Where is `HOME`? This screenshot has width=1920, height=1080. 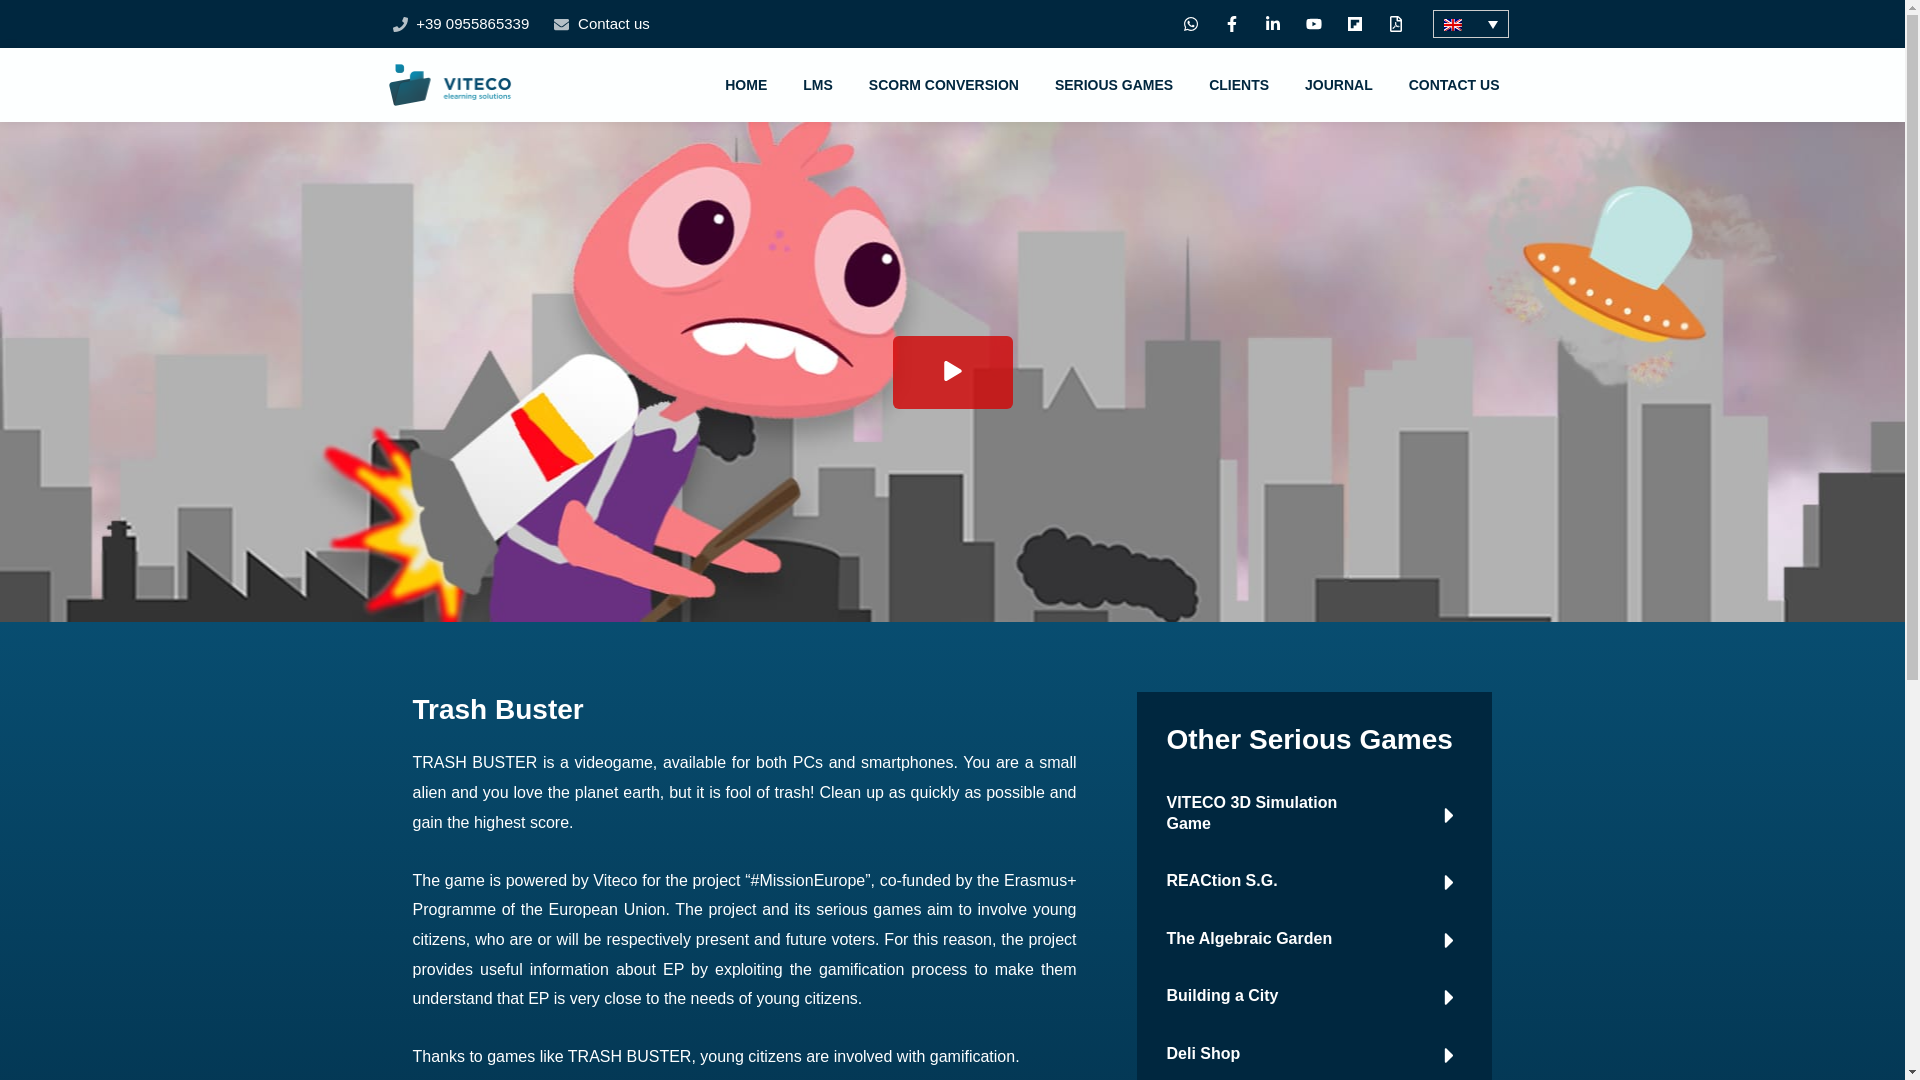
HOME is located at coordinates (746, 84).